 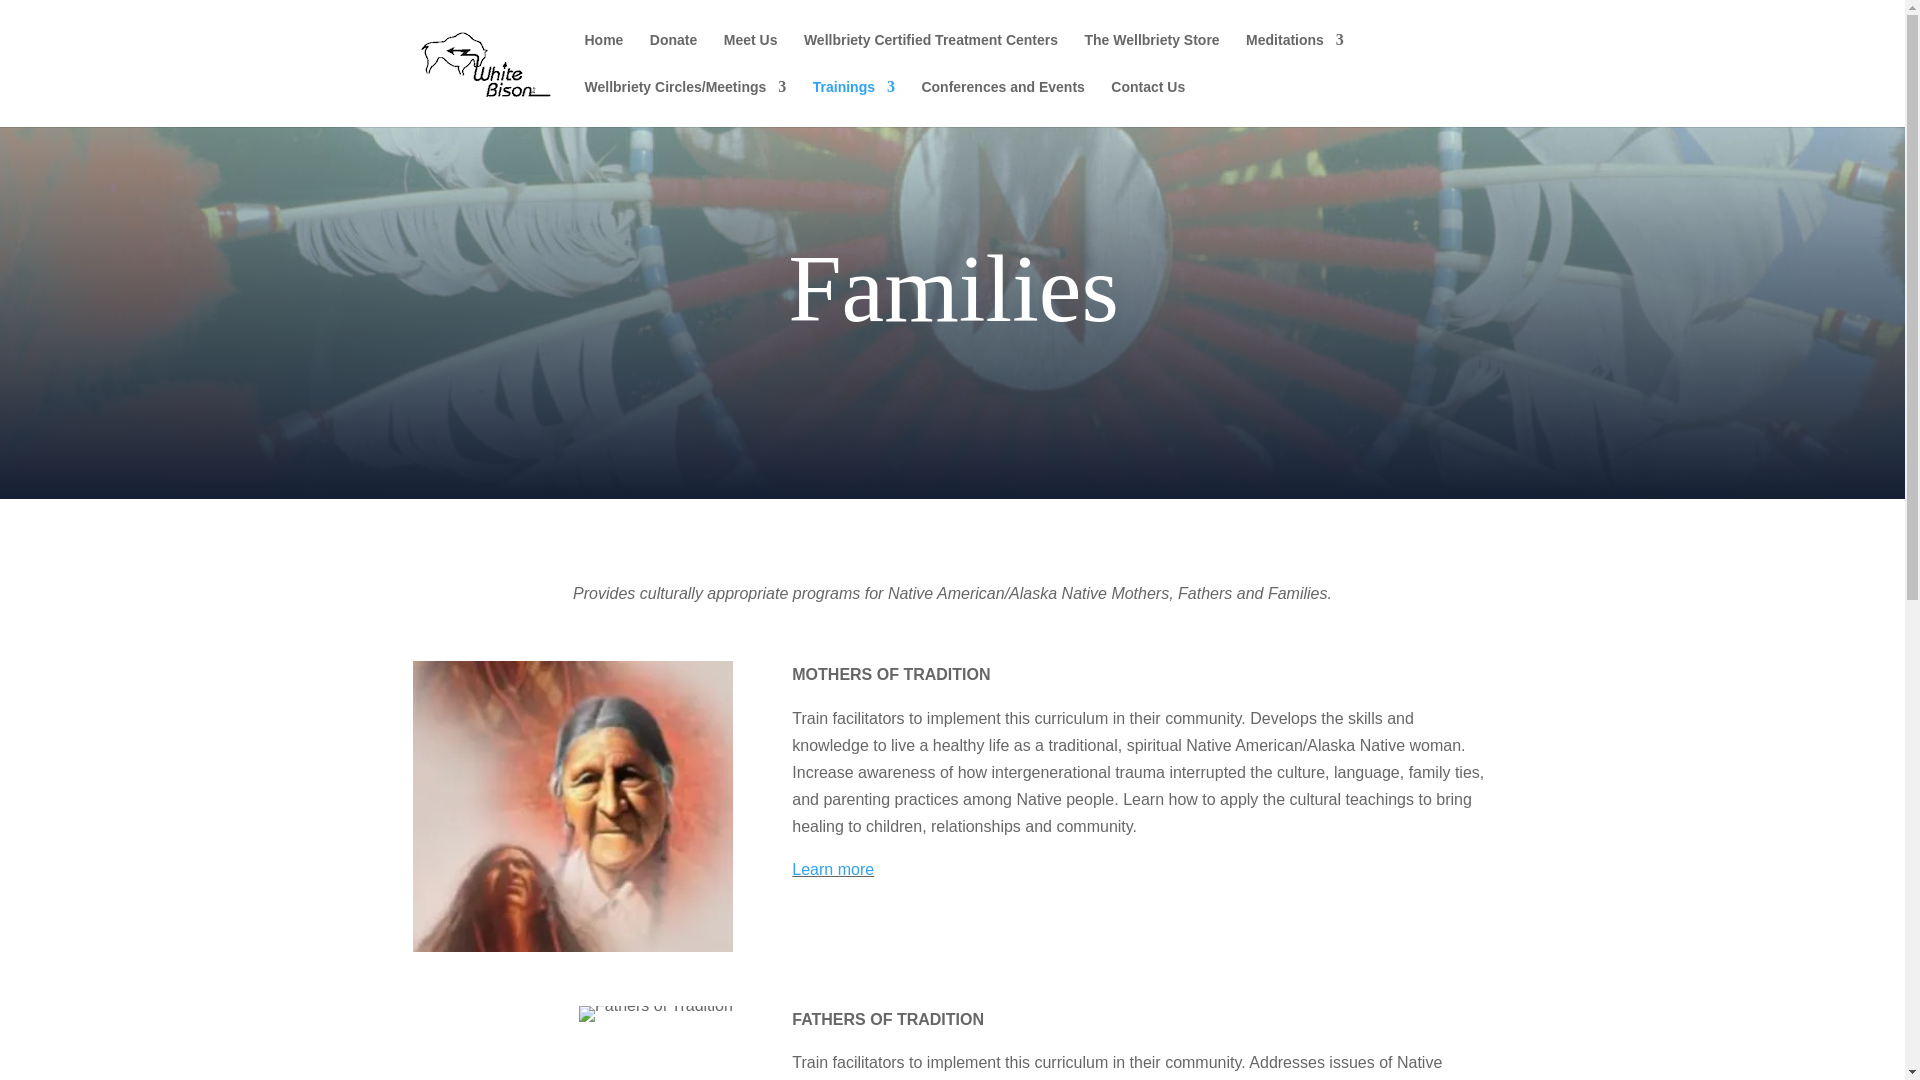 What do you see at coordinates (572, 806) in the screenshot?
I see `MOT Logo` at bounding box center [572, 806].